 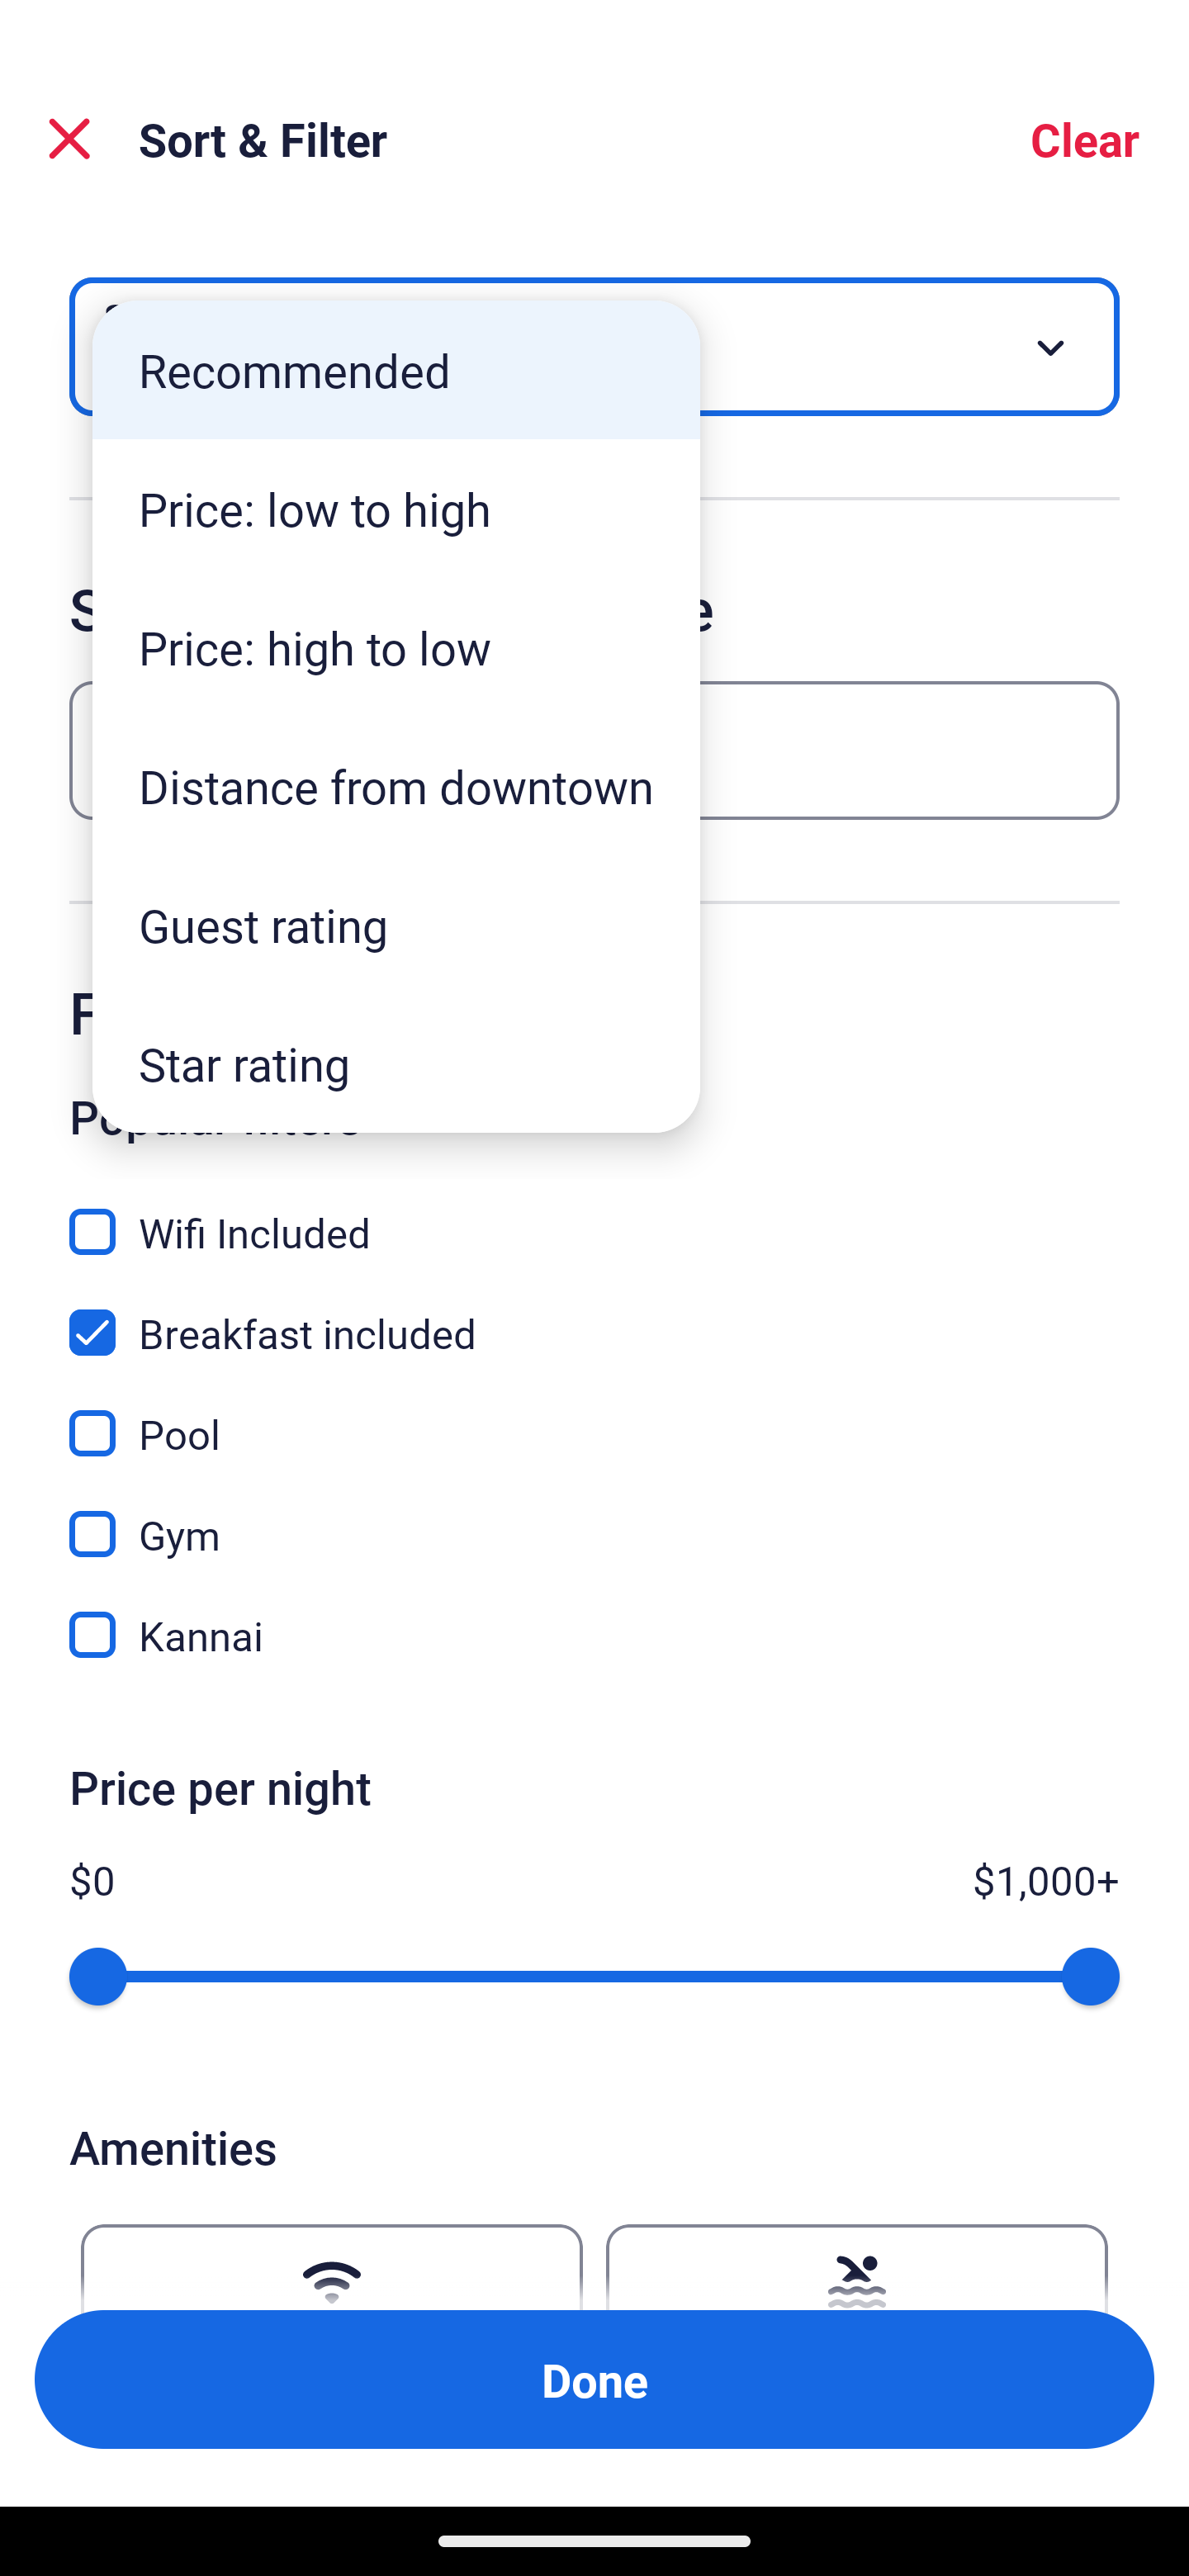 What do you see at coordinates (396, 1063) in the screenshot?
I see `Star rating` at bounding box center [396, 1063].